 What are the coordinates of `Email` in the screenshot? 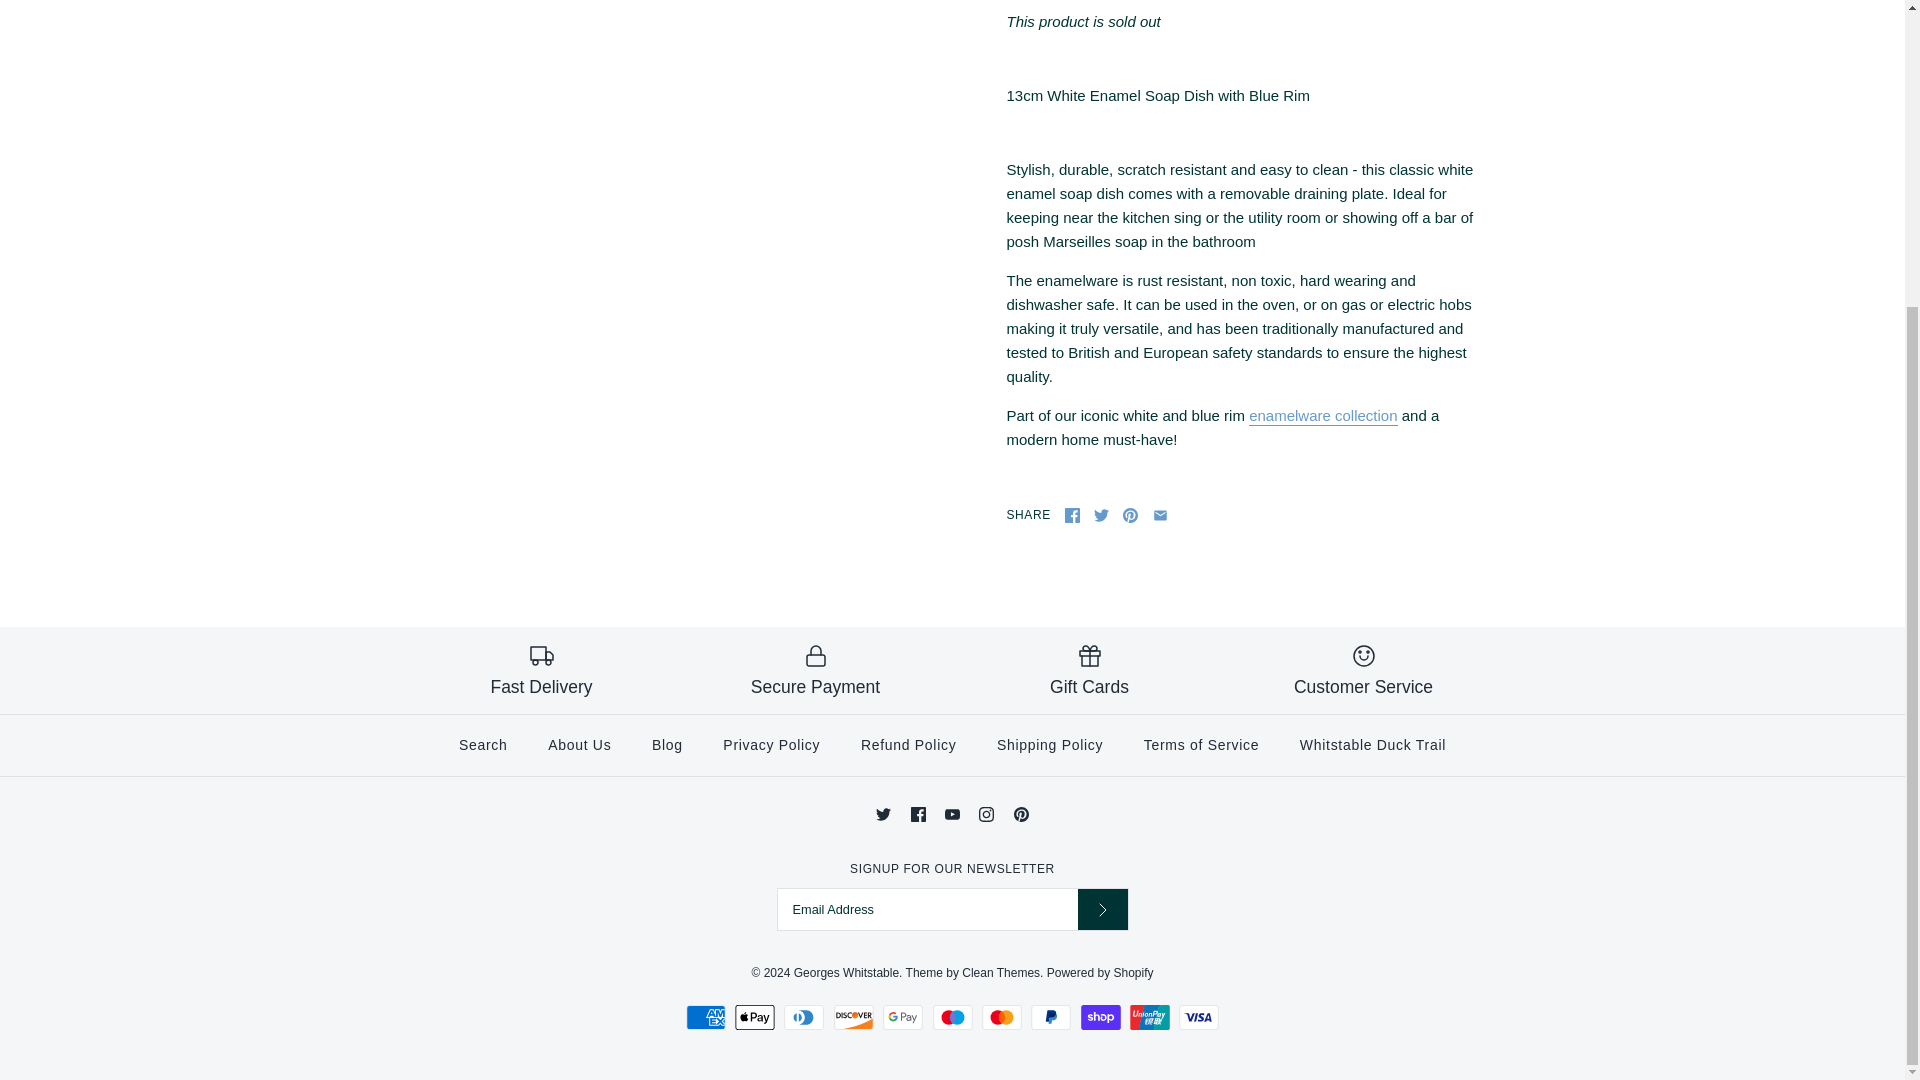 It's located at (1160, 514).